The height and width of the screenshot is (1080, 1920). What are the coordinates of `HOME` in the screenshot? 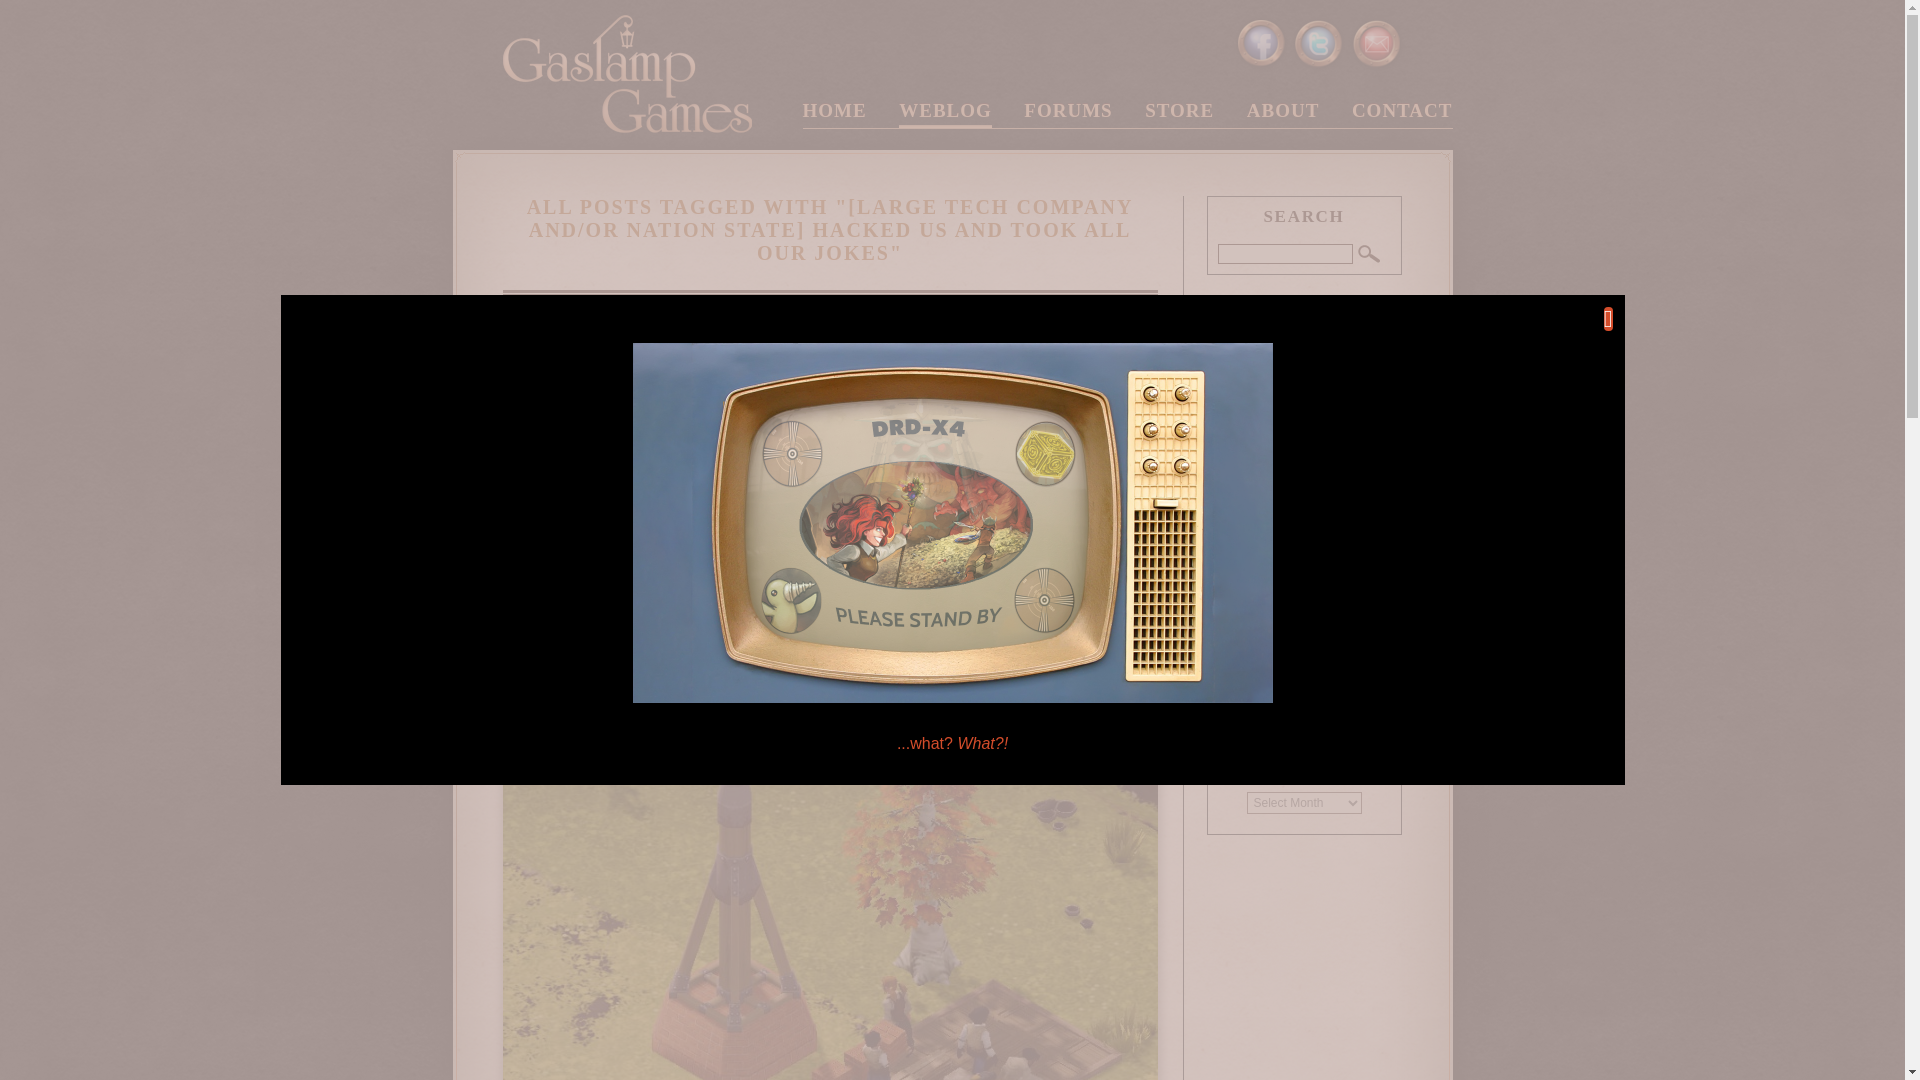 It's located at (834, 114).